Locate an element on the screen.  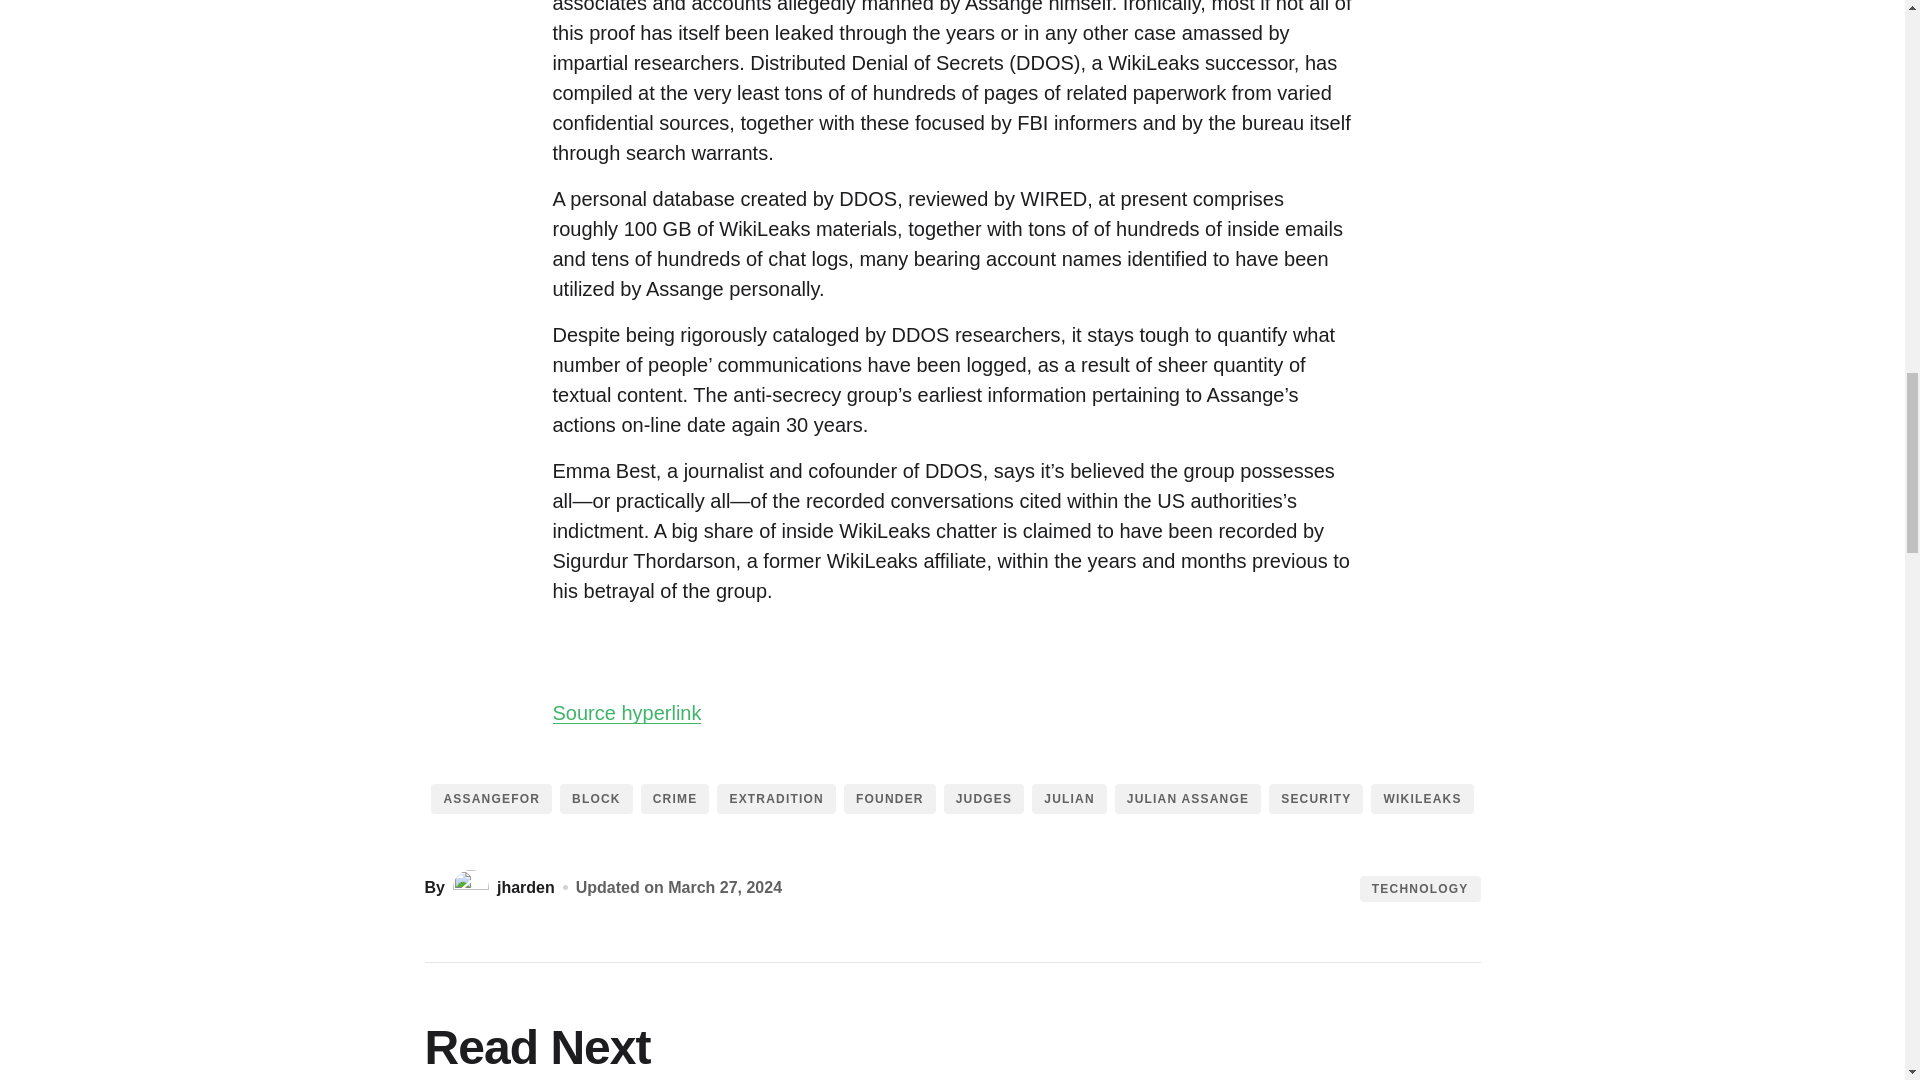
EXTRADITION is located at coordinates (776, 799).